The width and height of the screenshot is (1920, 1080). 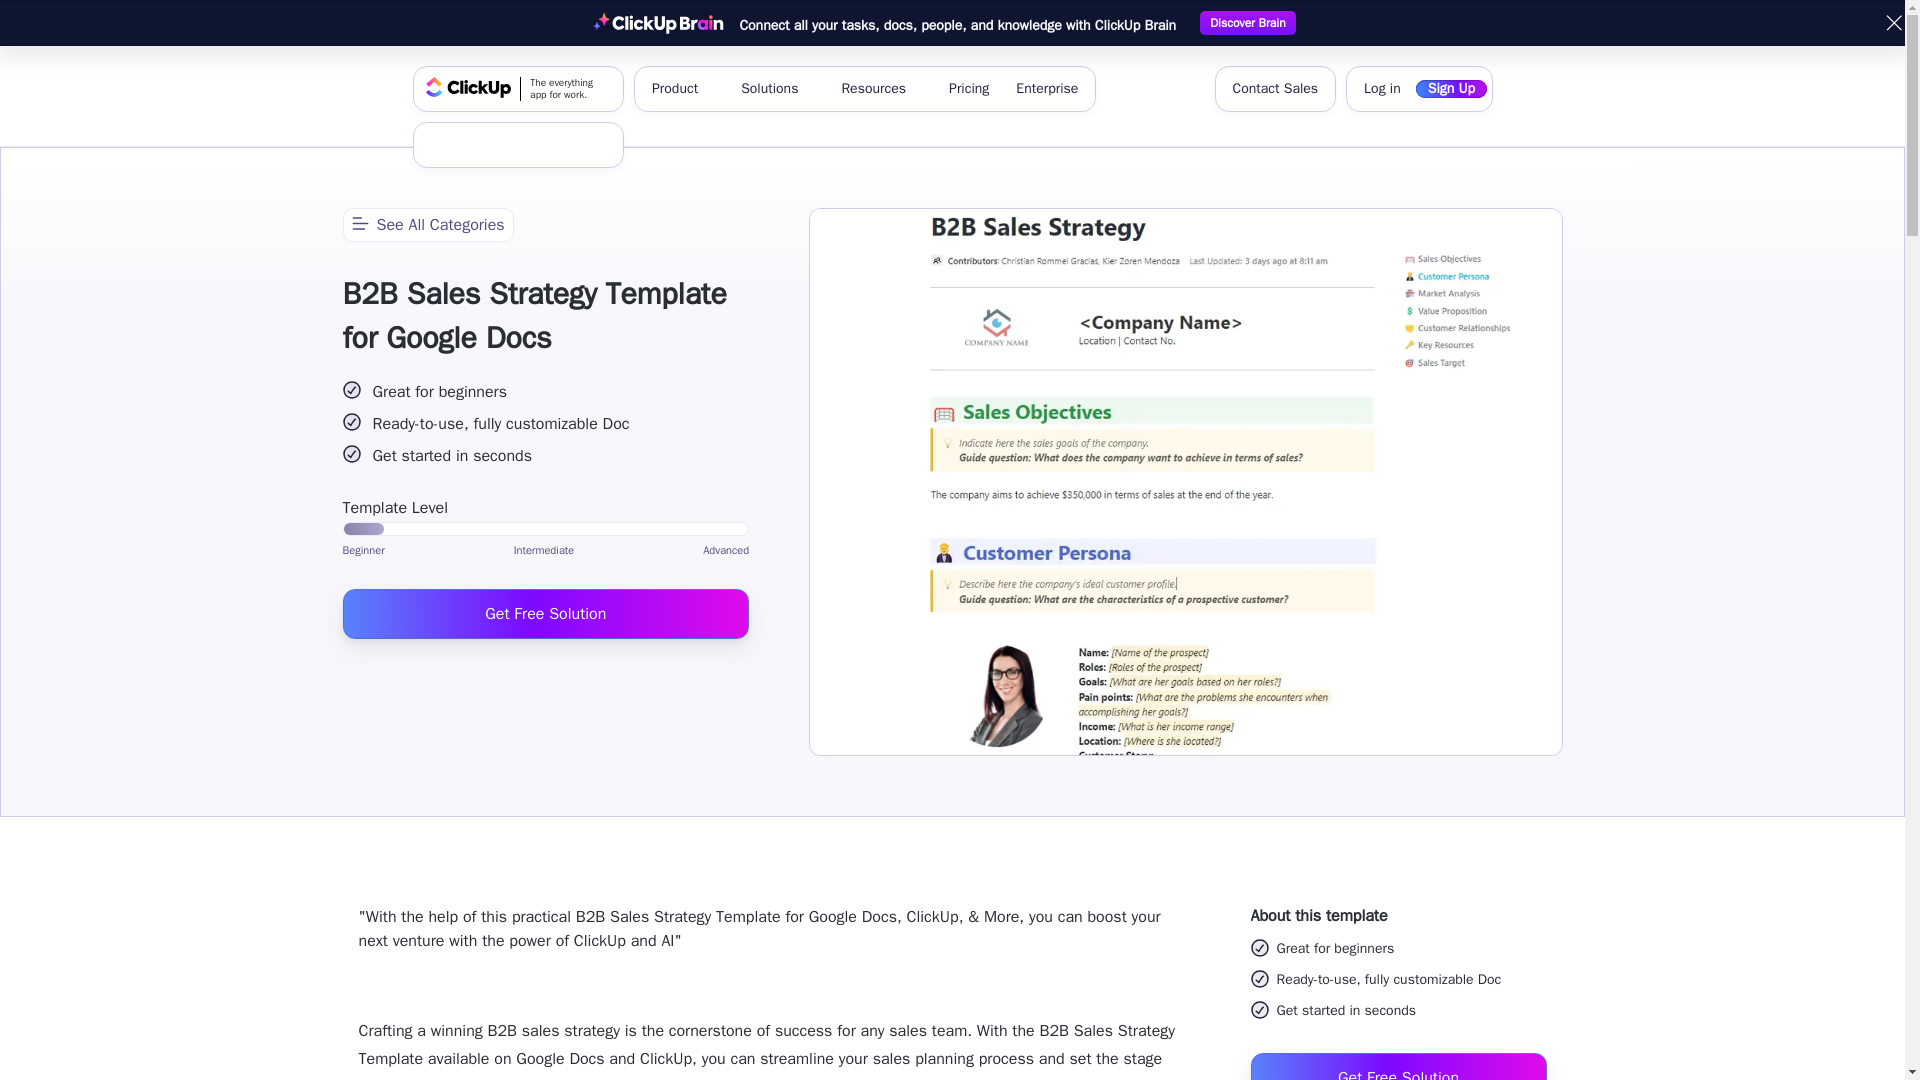 What do you see at coordinates (426, 224) in the screenshot?
I see `Enterprise` at bounding box center [426, 224].